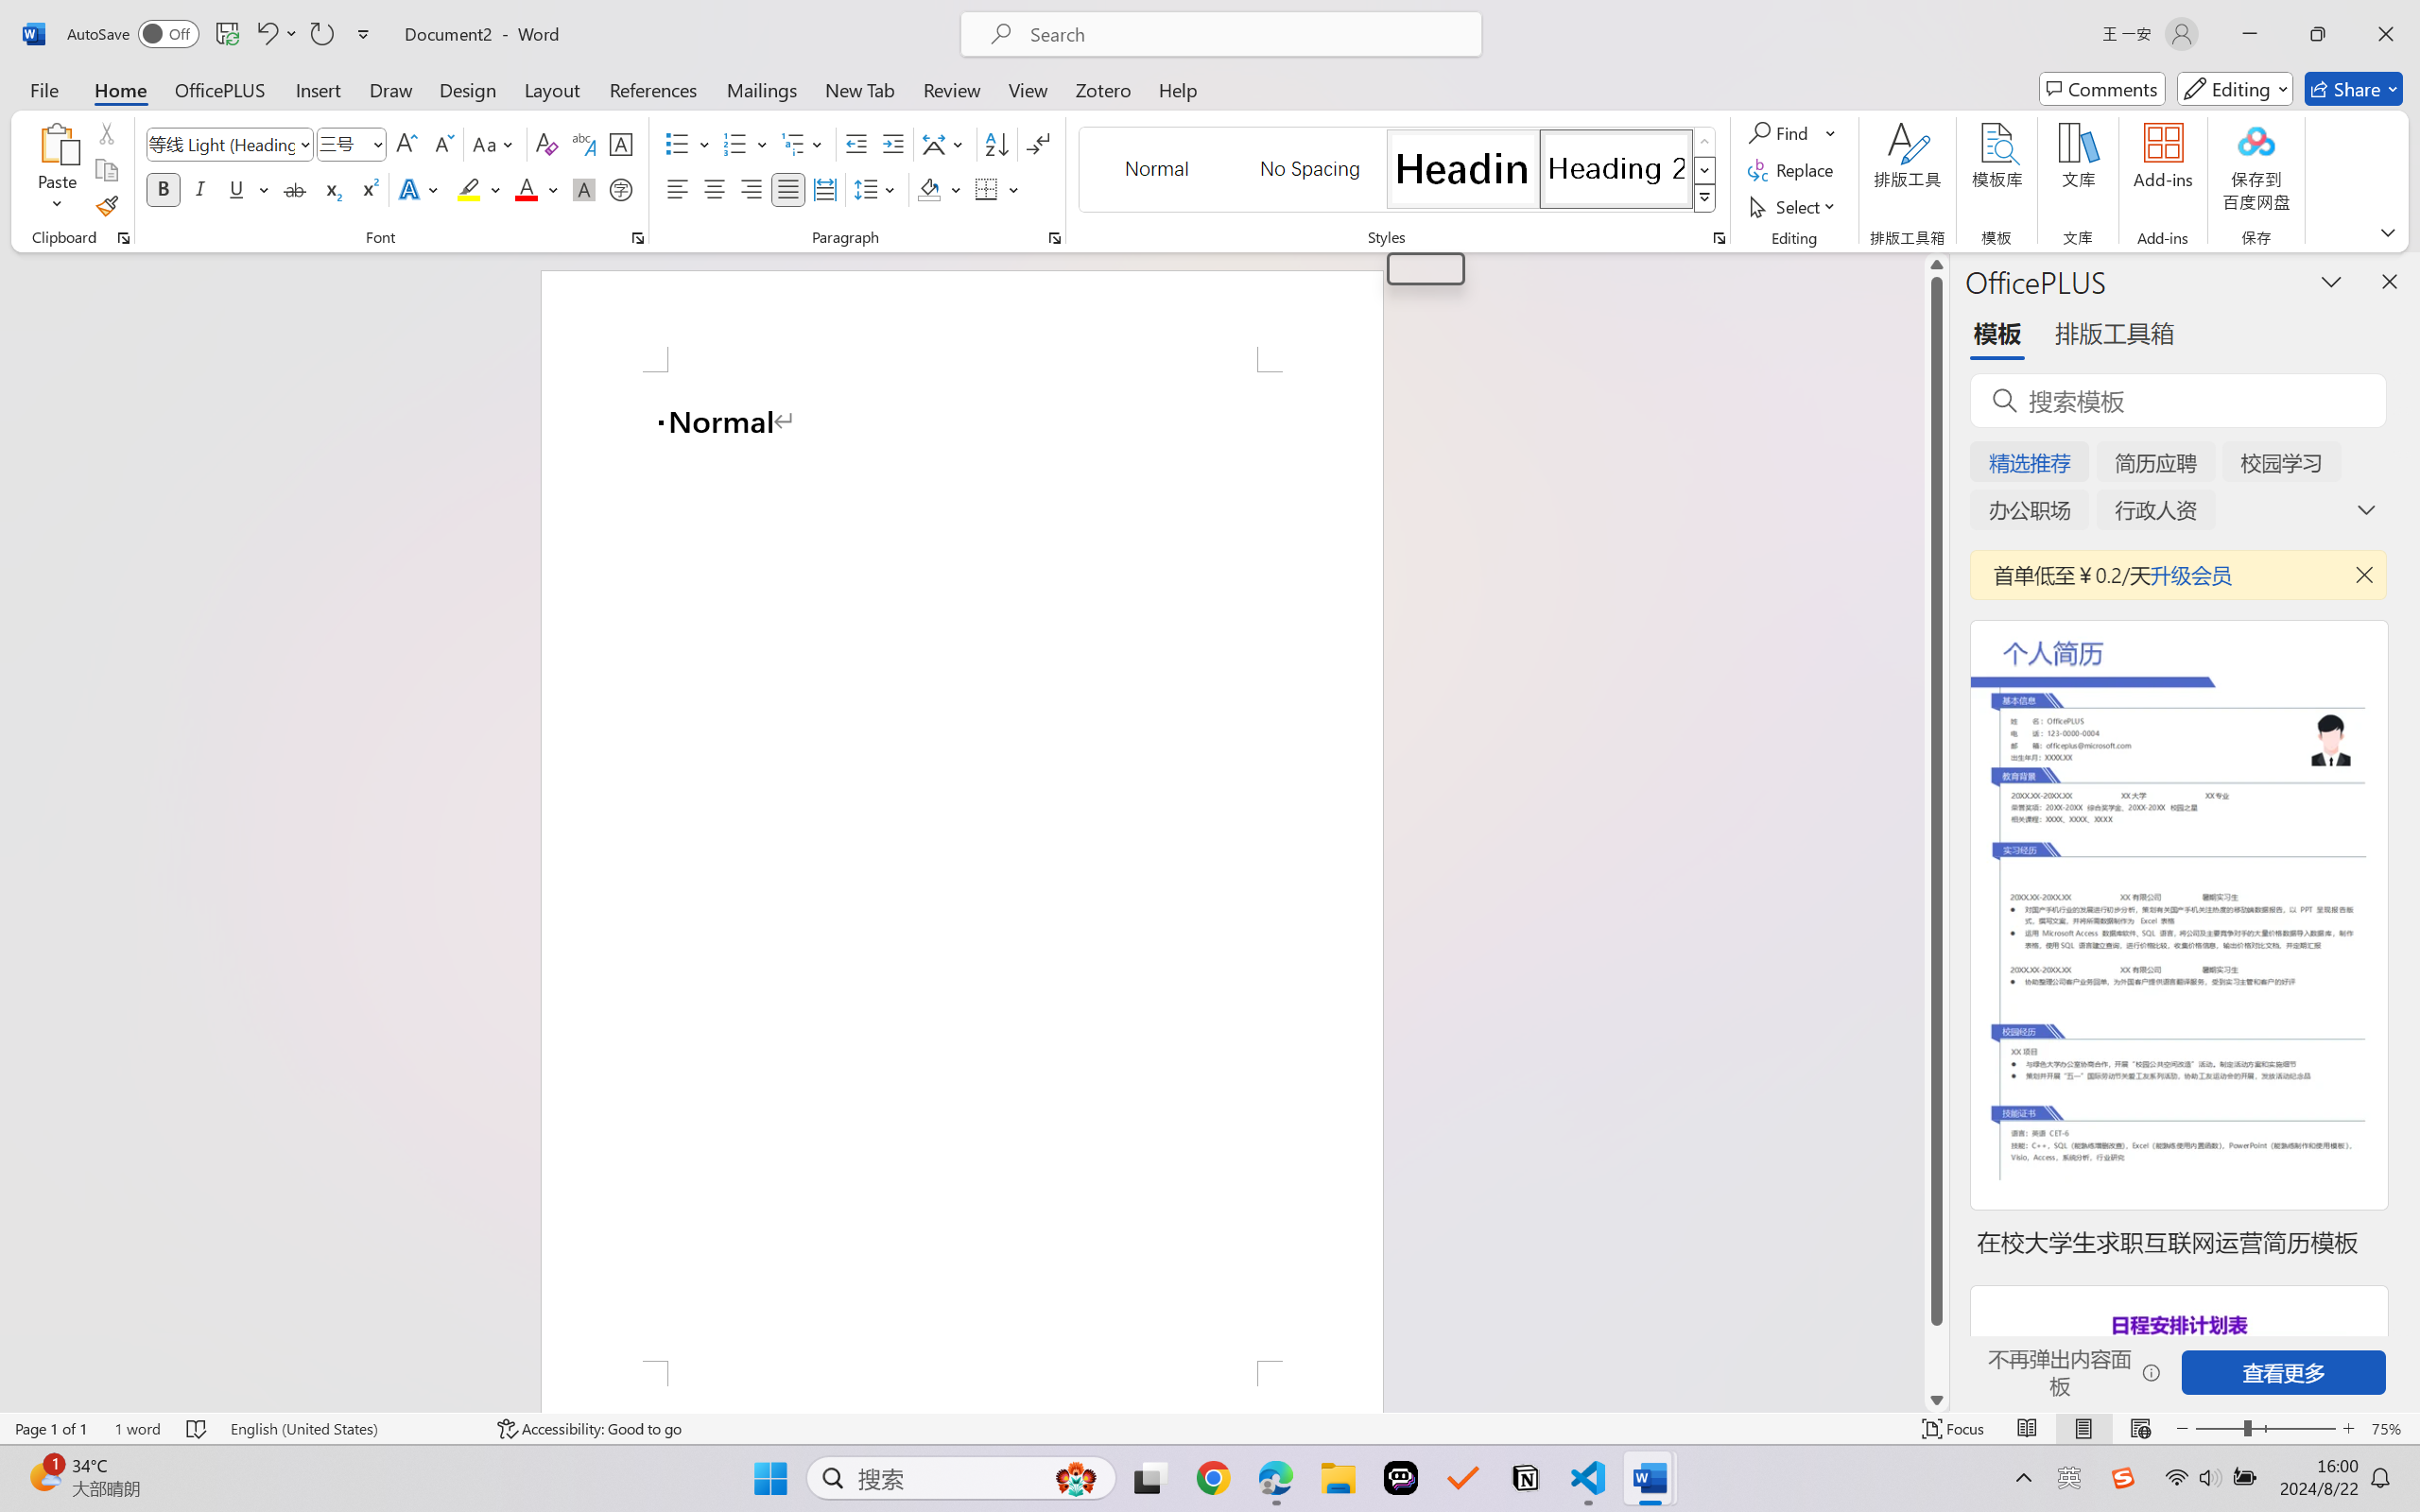 Image resolution: width=2420 pixels, height=1512 pixels. Describe the element at coordinates (318, 89) in the screenshot. I see `Insert` at that location.